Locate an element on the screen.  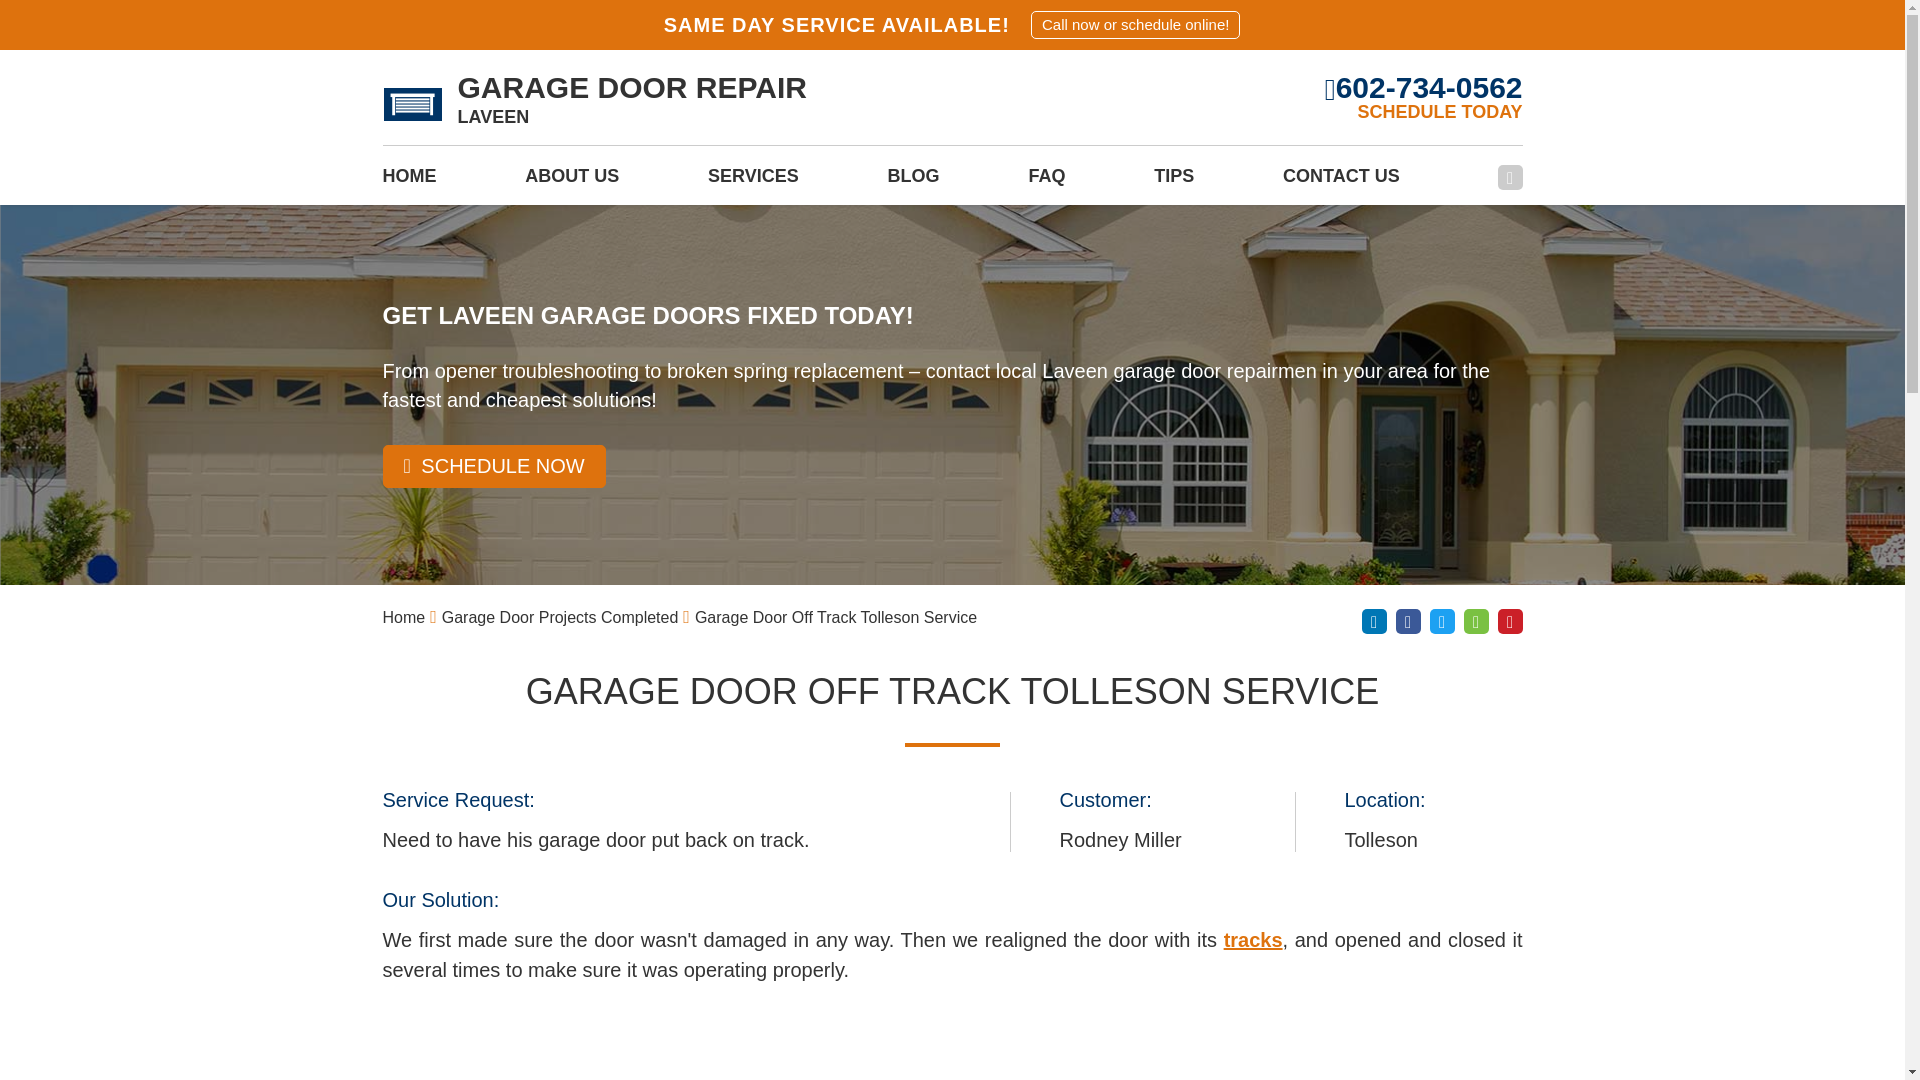
BLOG is located at coordinates (914, 182).